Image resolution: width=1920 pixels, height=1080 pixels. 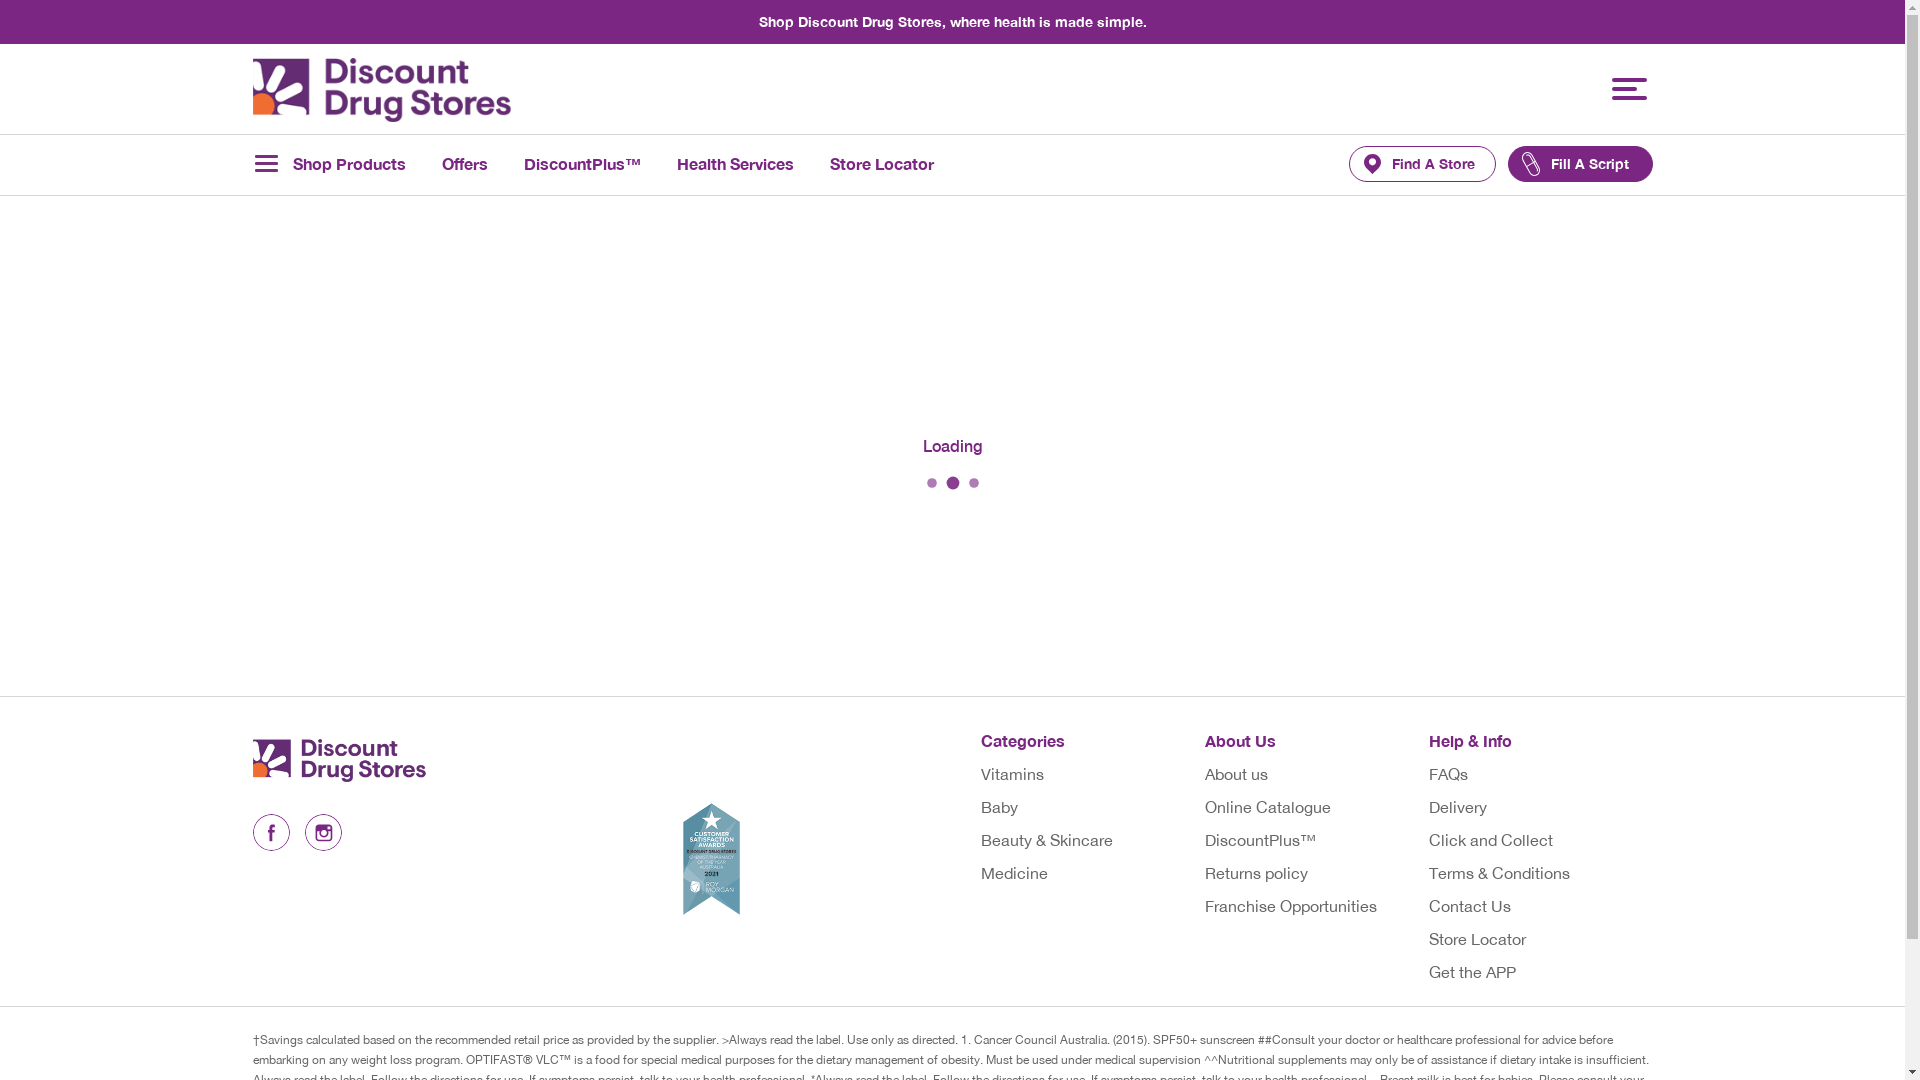 What do you see at coordinates (1498, 873) in the screenshot?
I see `Terms & Conditions` at bounding box center [1498, 873].